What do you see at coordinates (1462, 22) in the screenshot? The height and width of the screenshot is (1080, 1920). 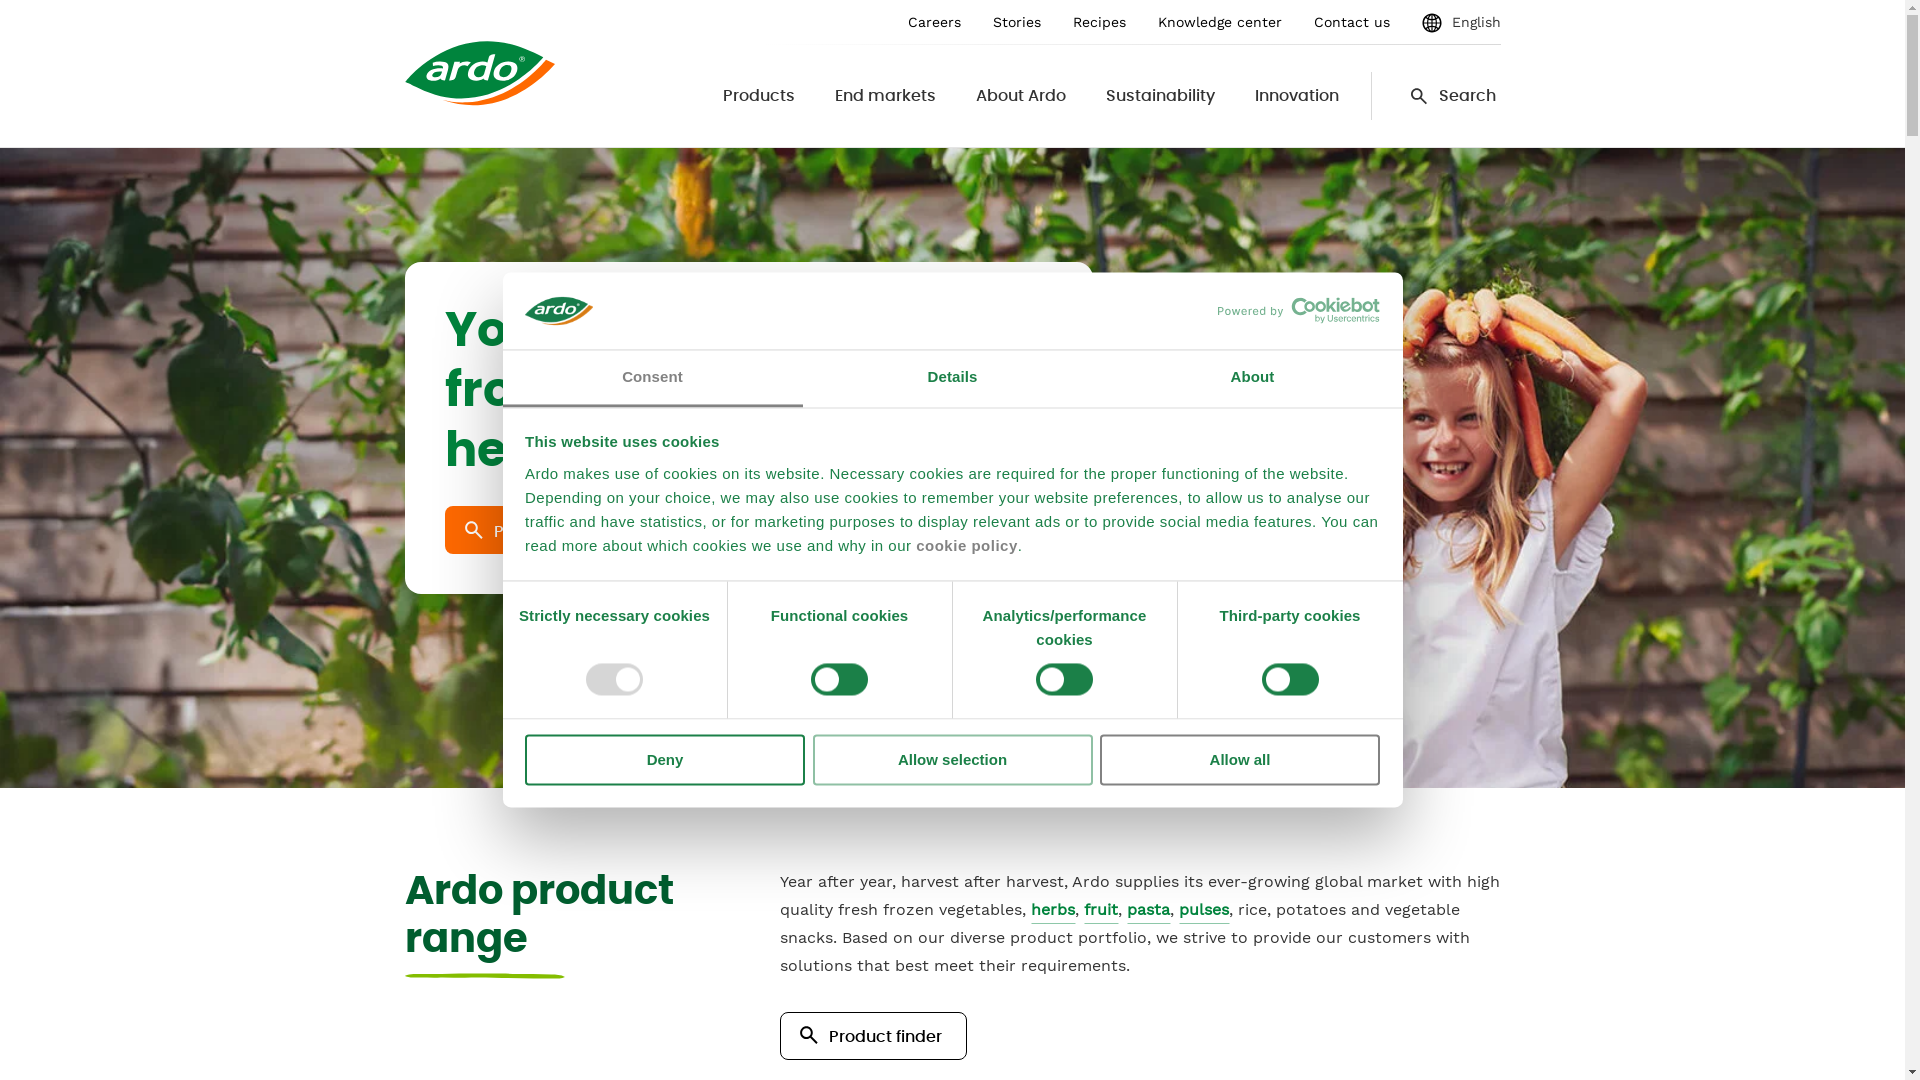 I see `Global English
English` at bounding box center [1462, 22].